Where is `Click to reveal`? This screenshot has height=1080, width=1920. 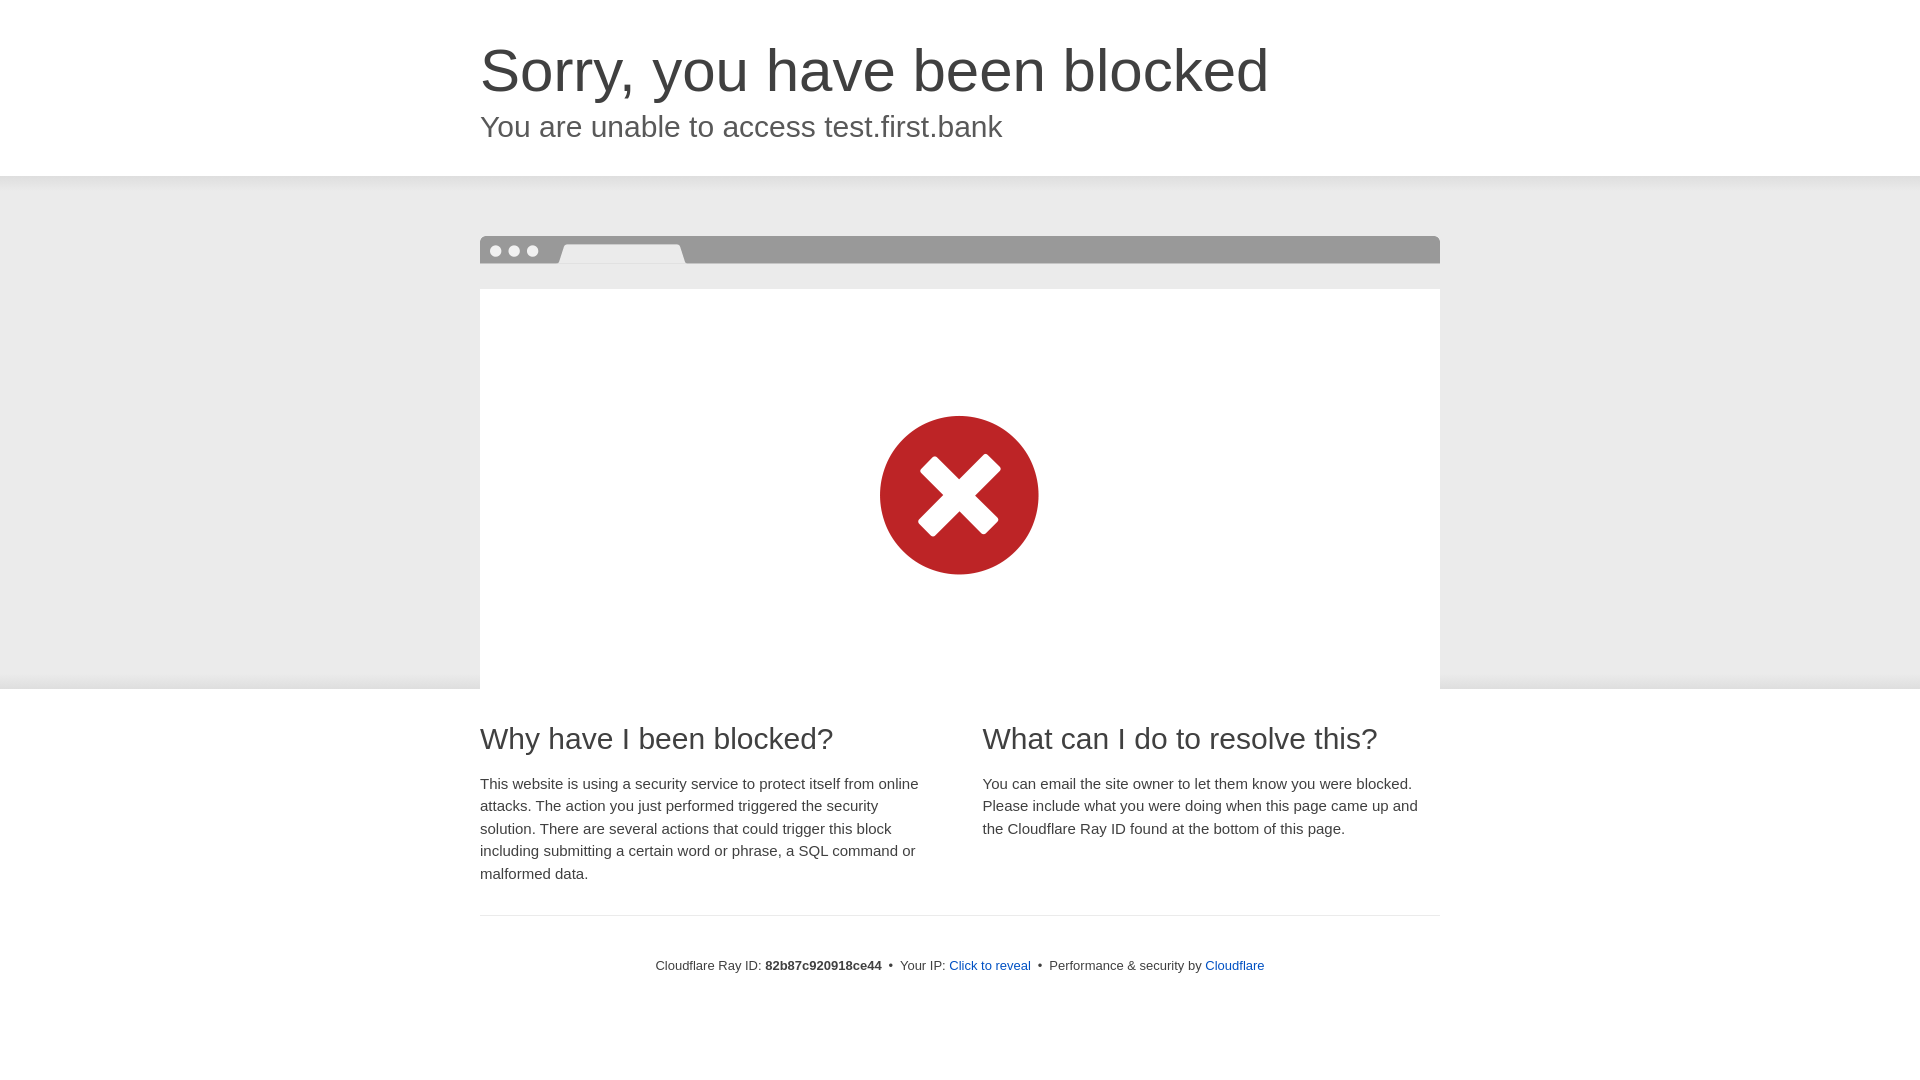 Click to reveal is located at coordinates (990, 966).